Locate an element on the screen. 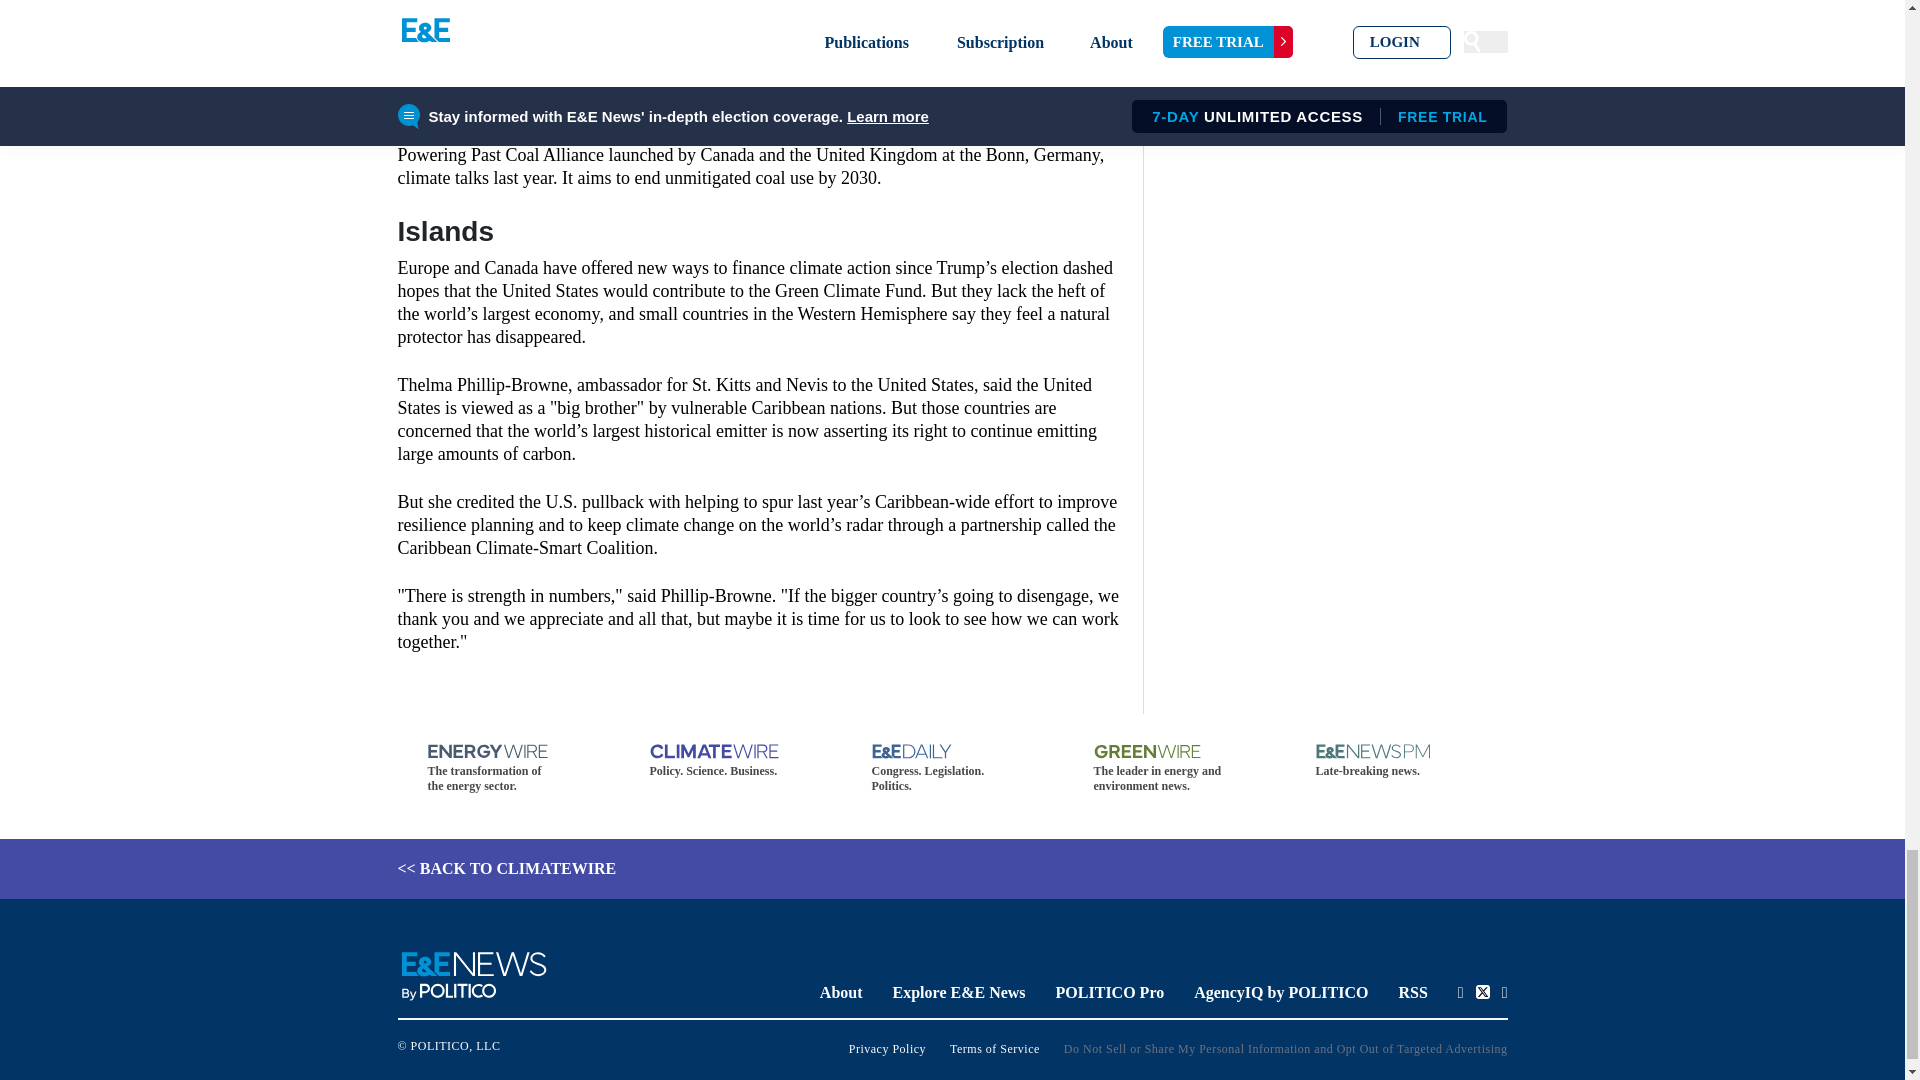 The width and height of the screenshot is (1920, 1080). AgencyIQ by POLITICO is located at coordinates (1280, 992).